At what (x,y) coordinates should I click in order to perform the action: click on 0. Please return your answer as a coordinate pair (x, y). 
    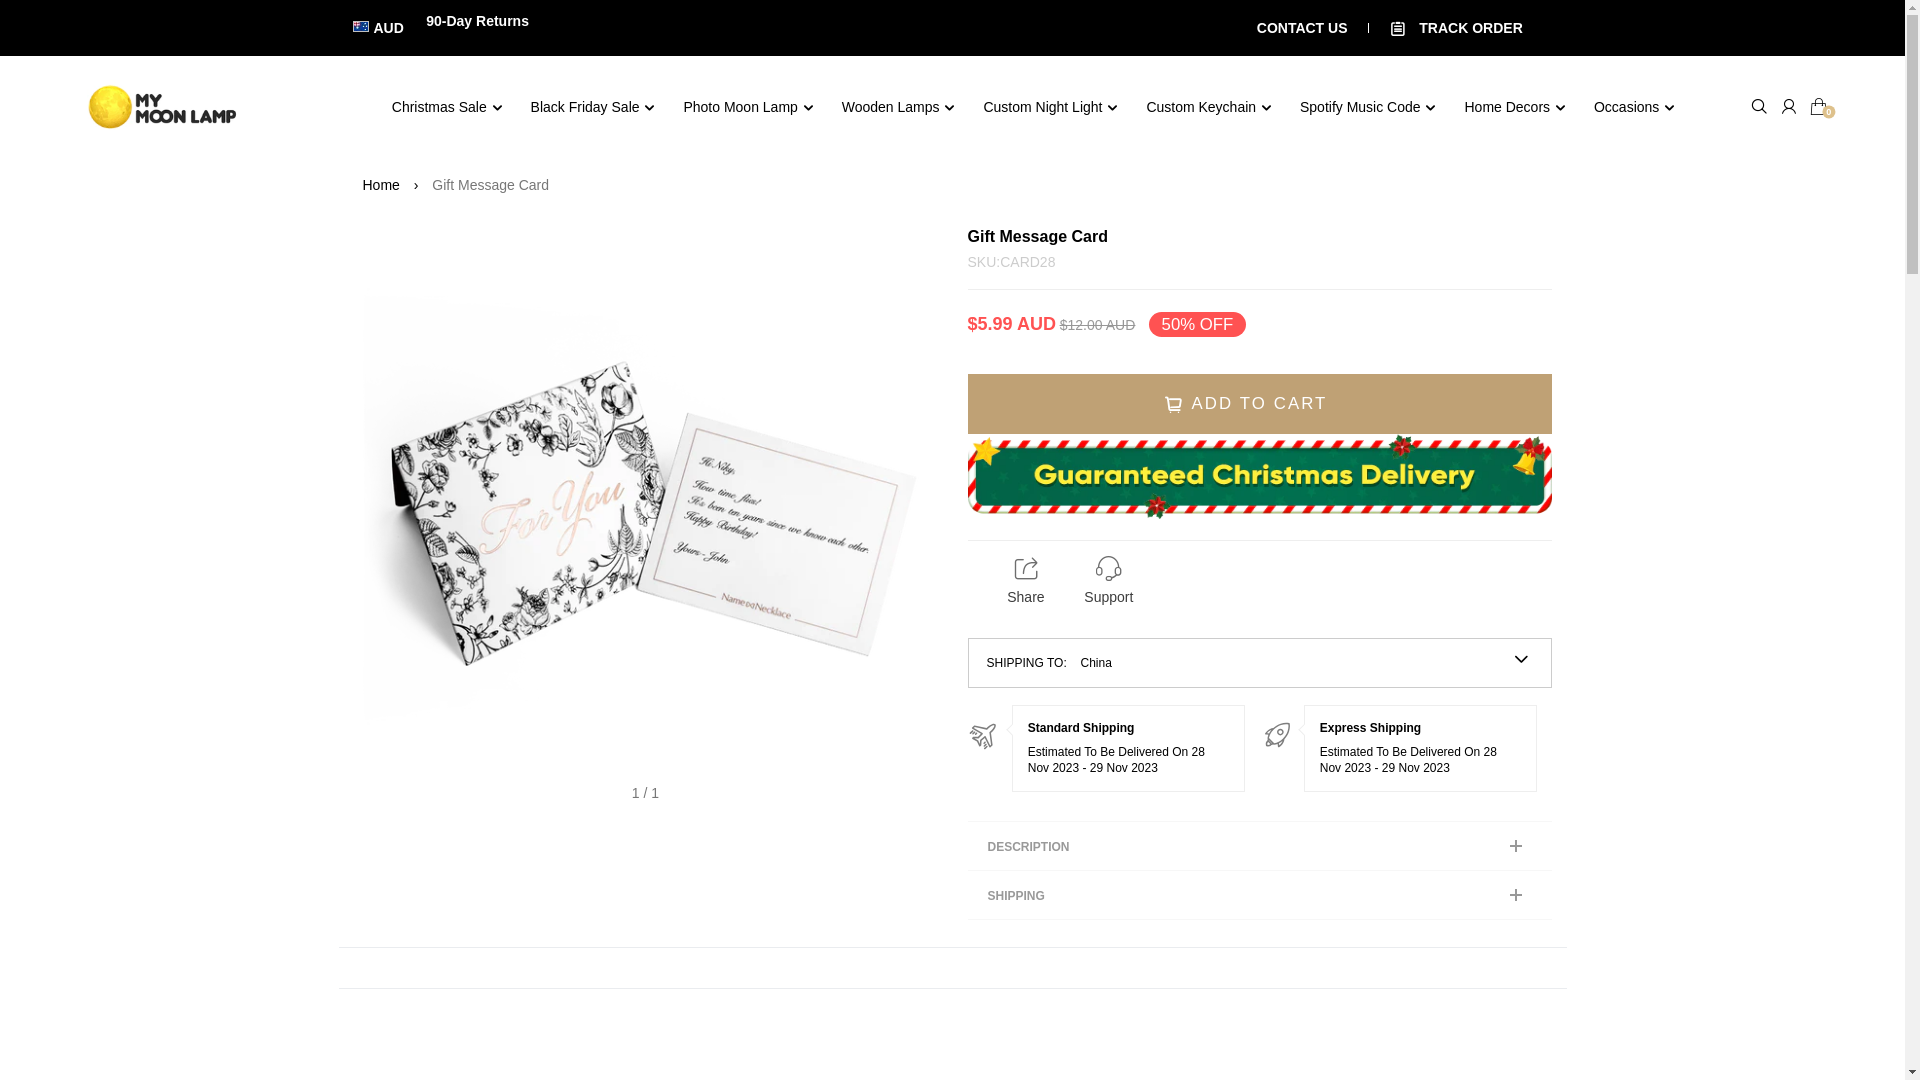
    Looking at the image, I should click on (1814, 105).